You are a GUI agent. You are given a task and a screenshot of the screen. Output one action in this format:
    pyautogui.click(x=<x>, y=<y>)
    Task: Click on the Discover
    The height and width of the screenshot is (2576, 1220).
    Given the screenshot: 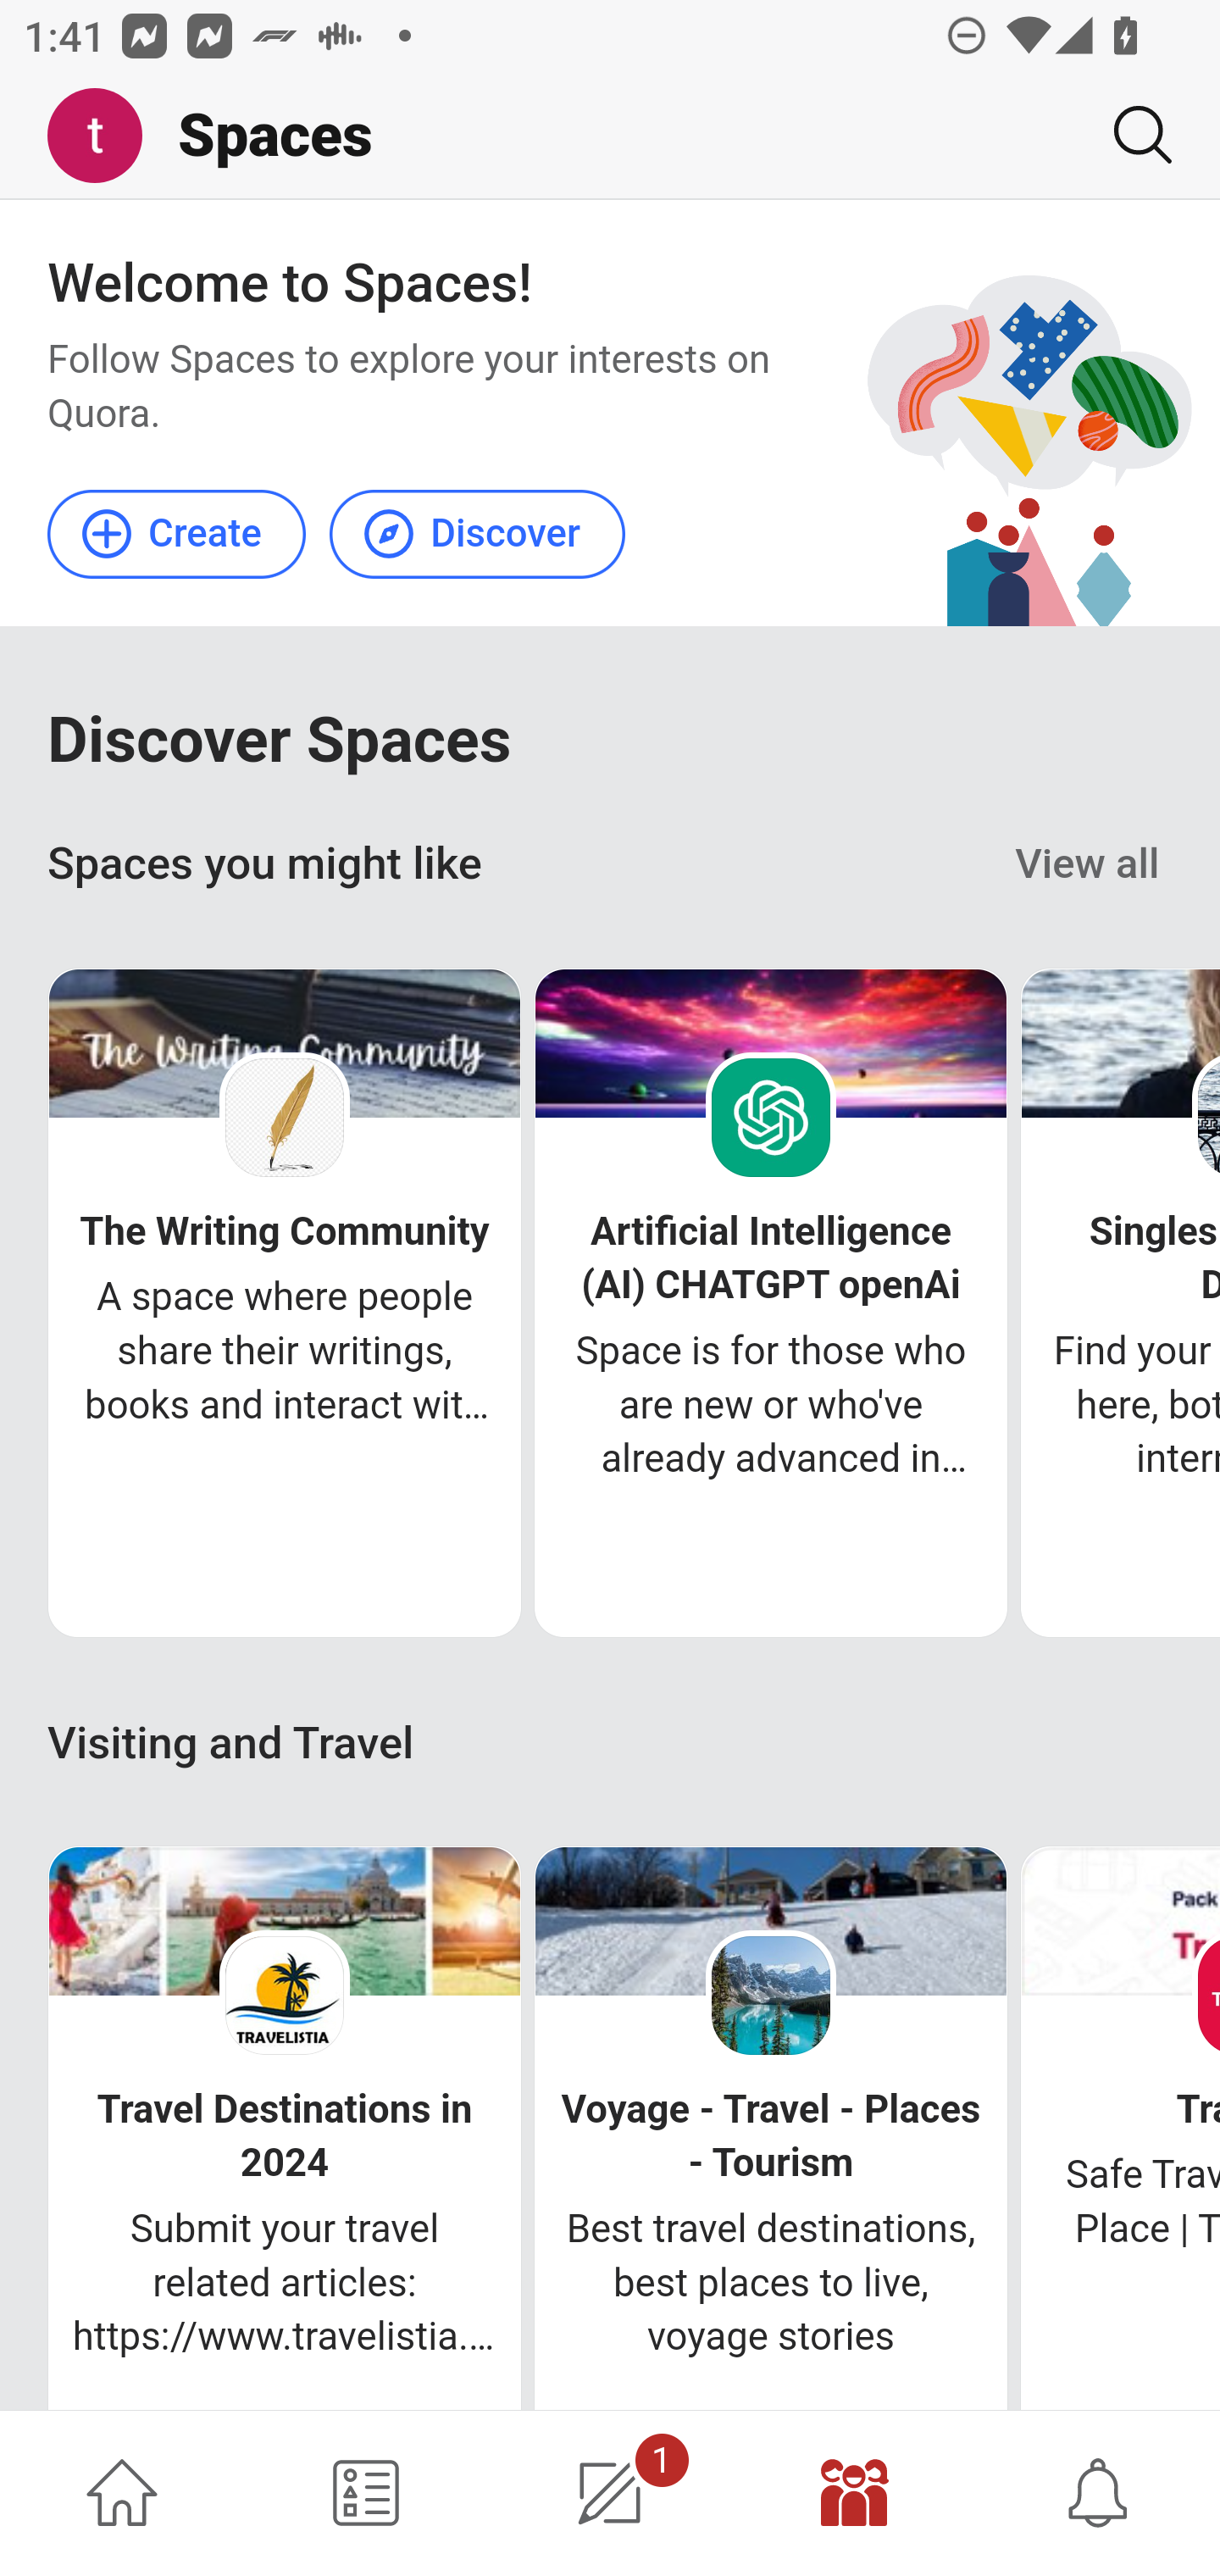 What is the action you would take?
    pyautogui.click(x=476, y=533)
    